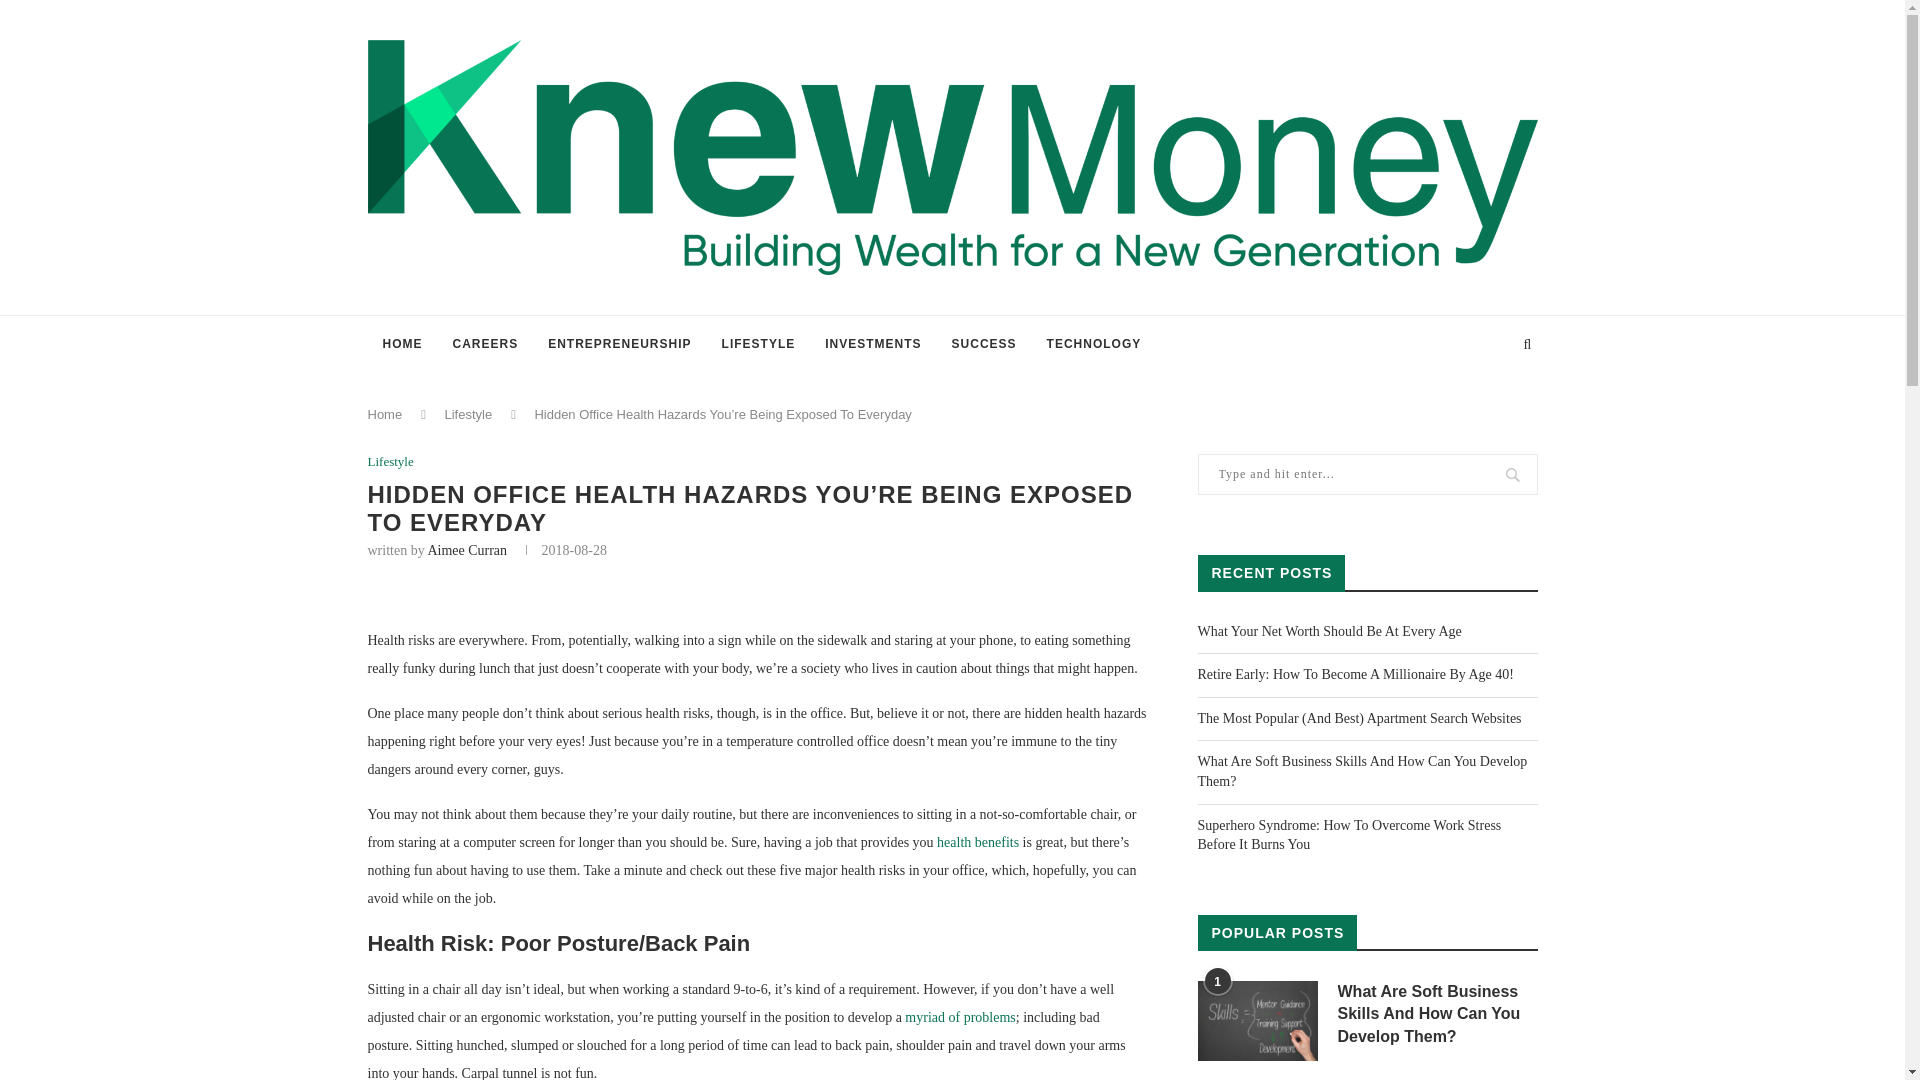 The image size is (1920, 1080). What do you see at coordinates (978, 842) in the screenshot?
I see `health benefits` at bounding box center [978, 842].